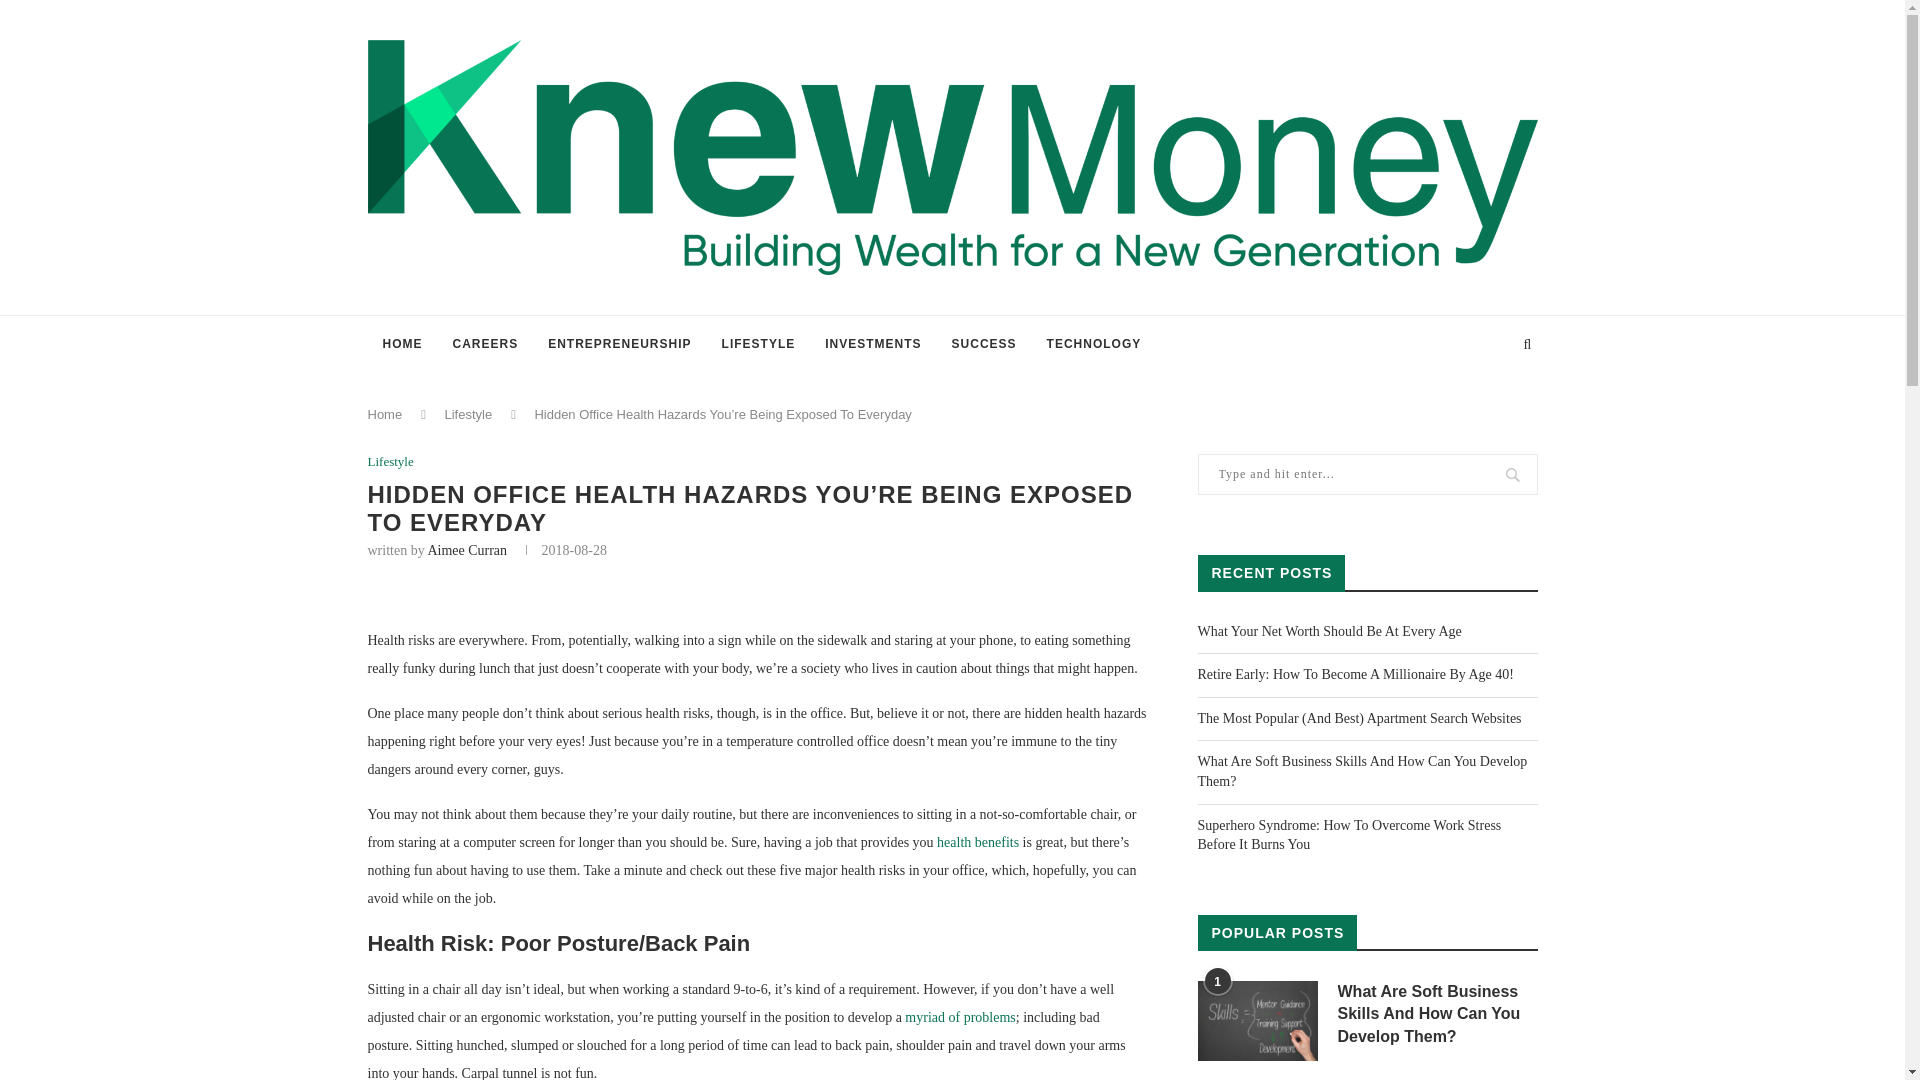 The image size is (1920, 1080). What do you see at coordinates (978, 842) in the screenshot?
I see `health benefits` at bounding box center [978, 842].